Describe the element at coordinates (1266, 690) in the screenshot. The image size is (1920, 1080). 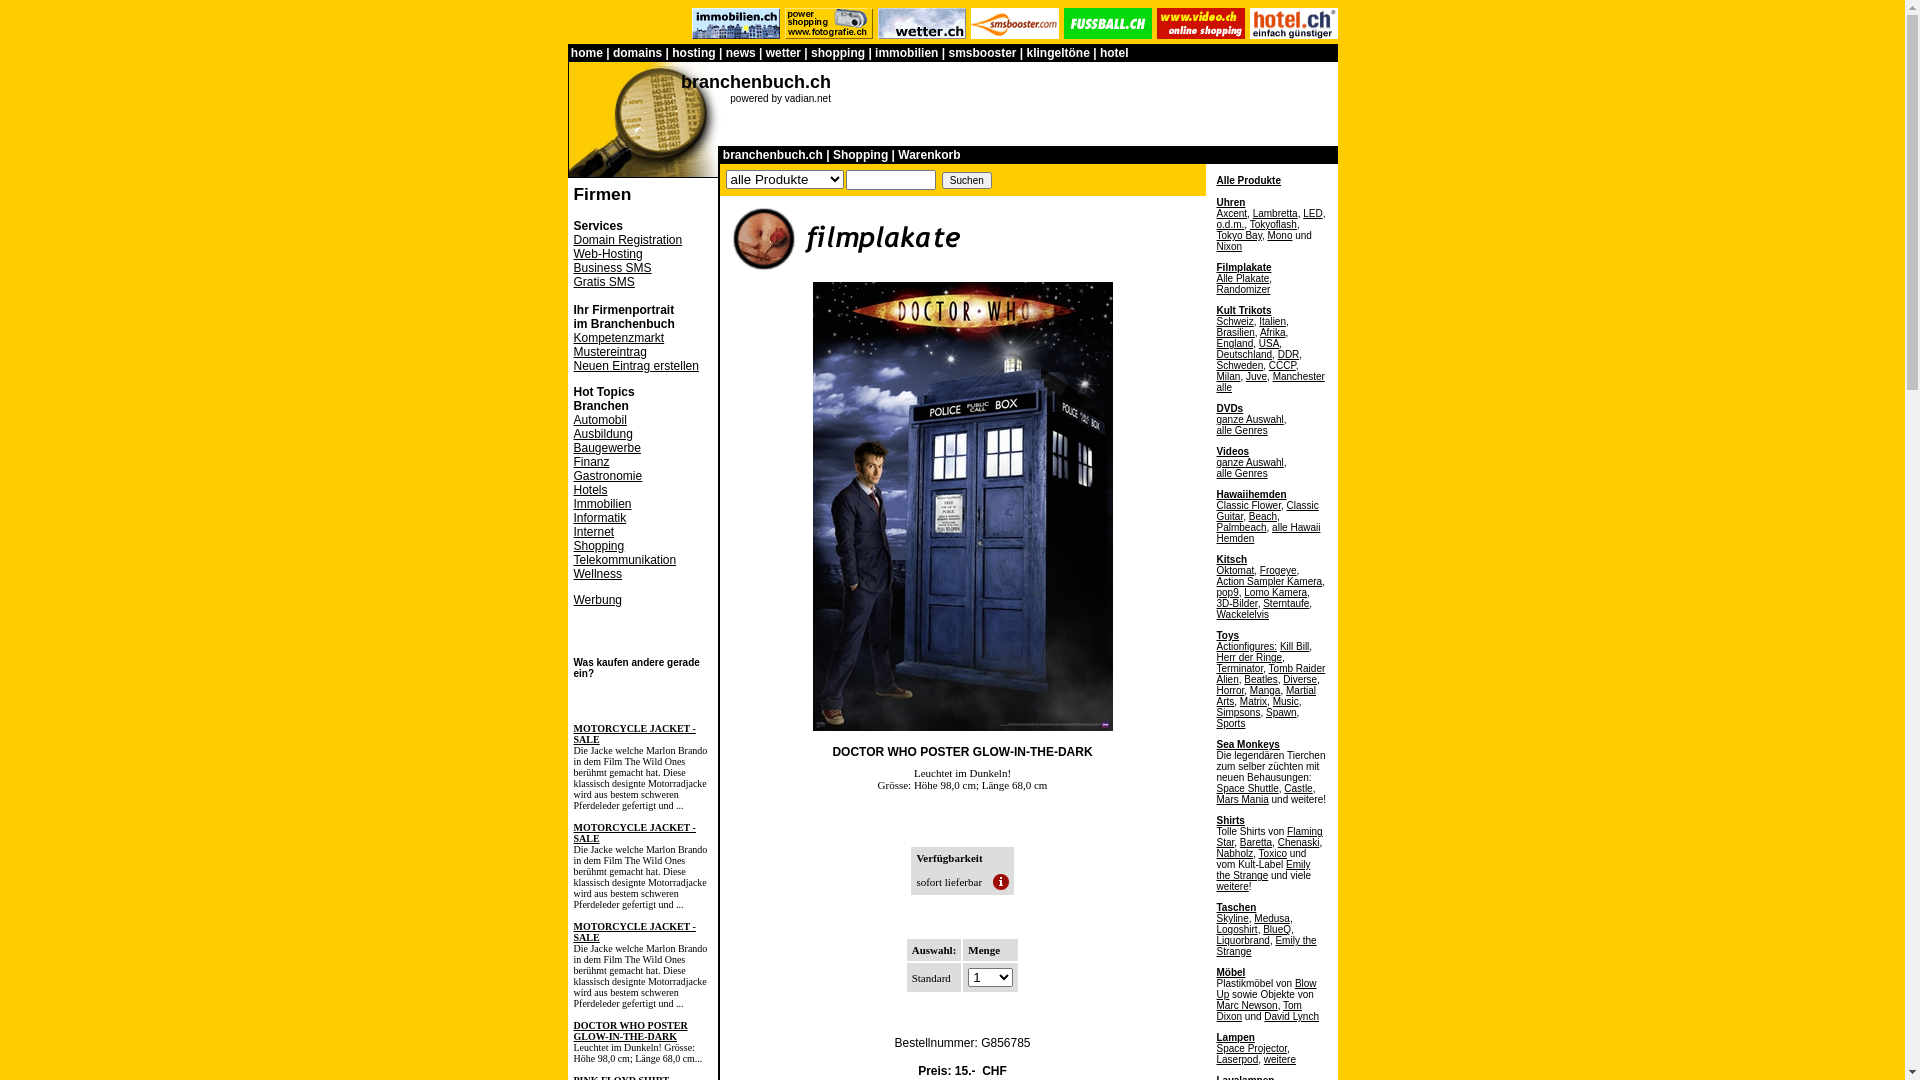
I see `Manga` at that location.